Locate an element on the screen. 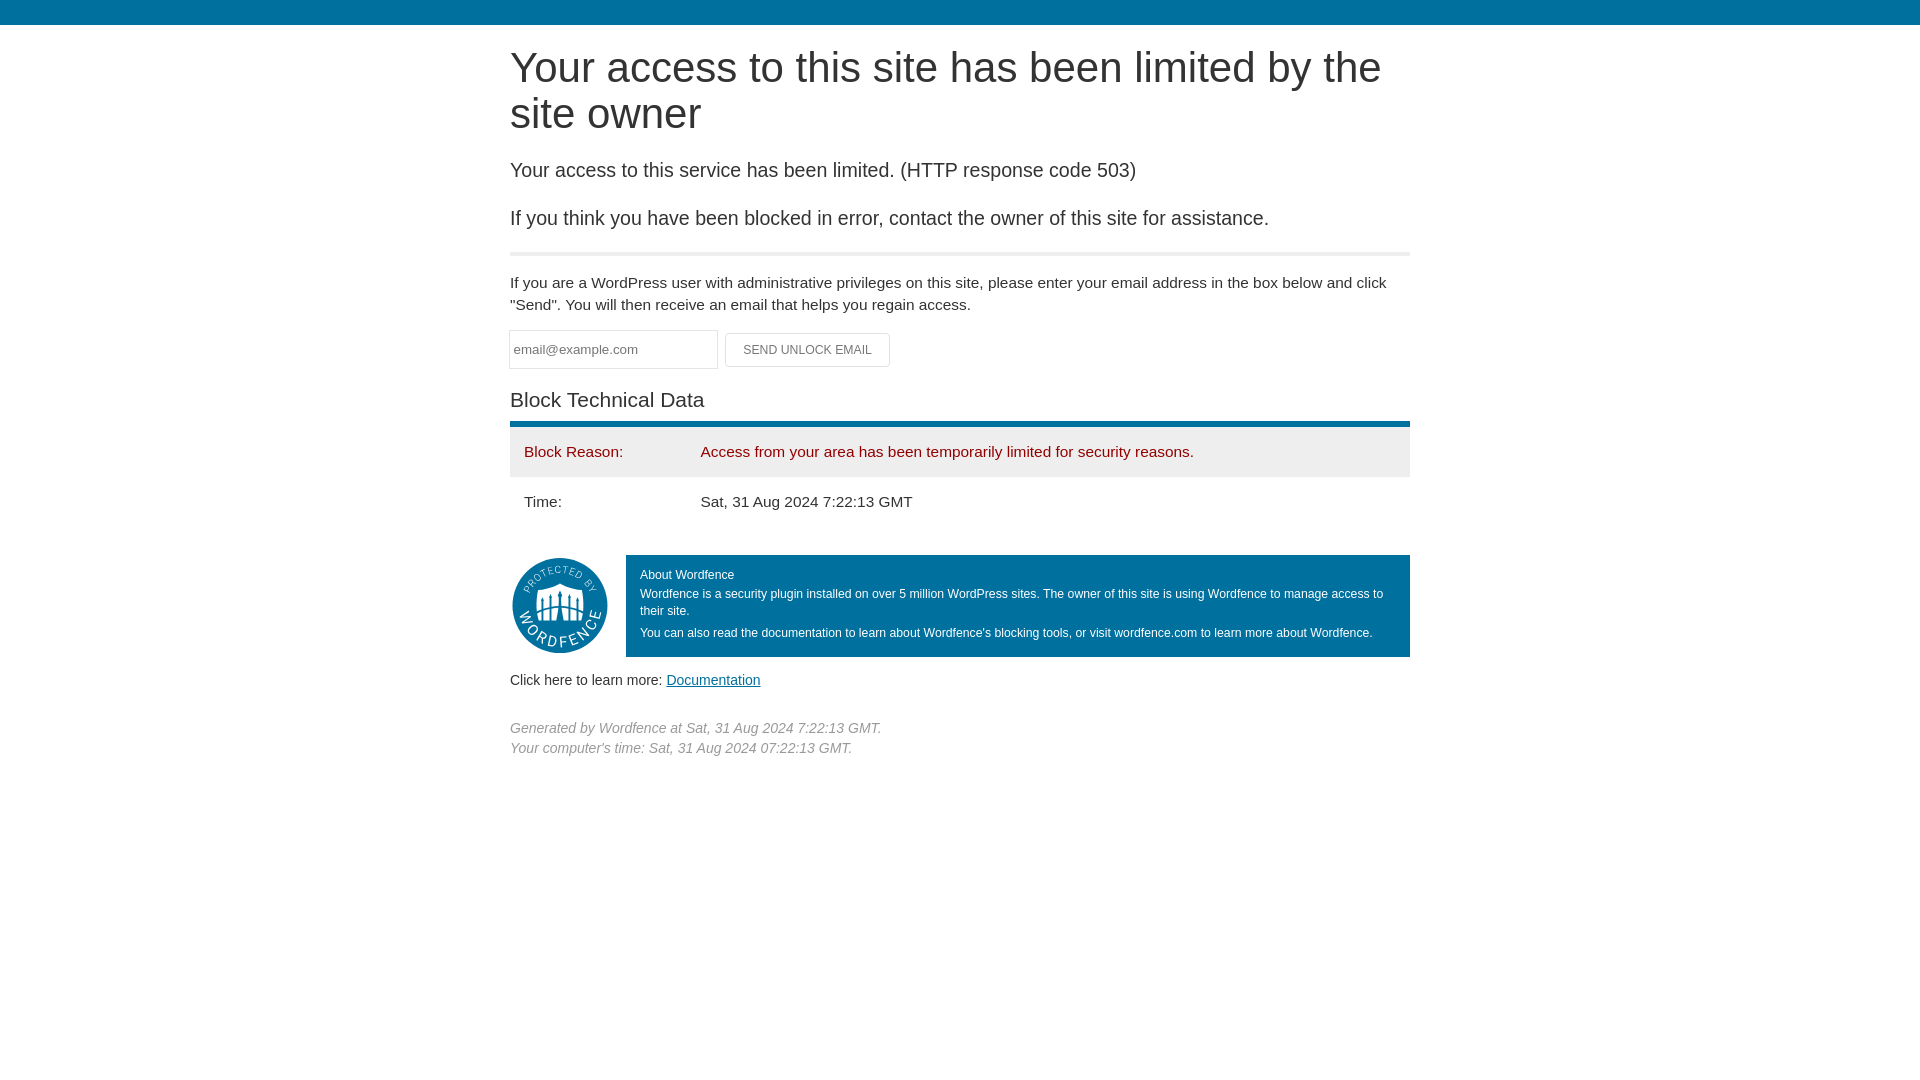  Send Unlock Email is located at coordinates (808, 350).